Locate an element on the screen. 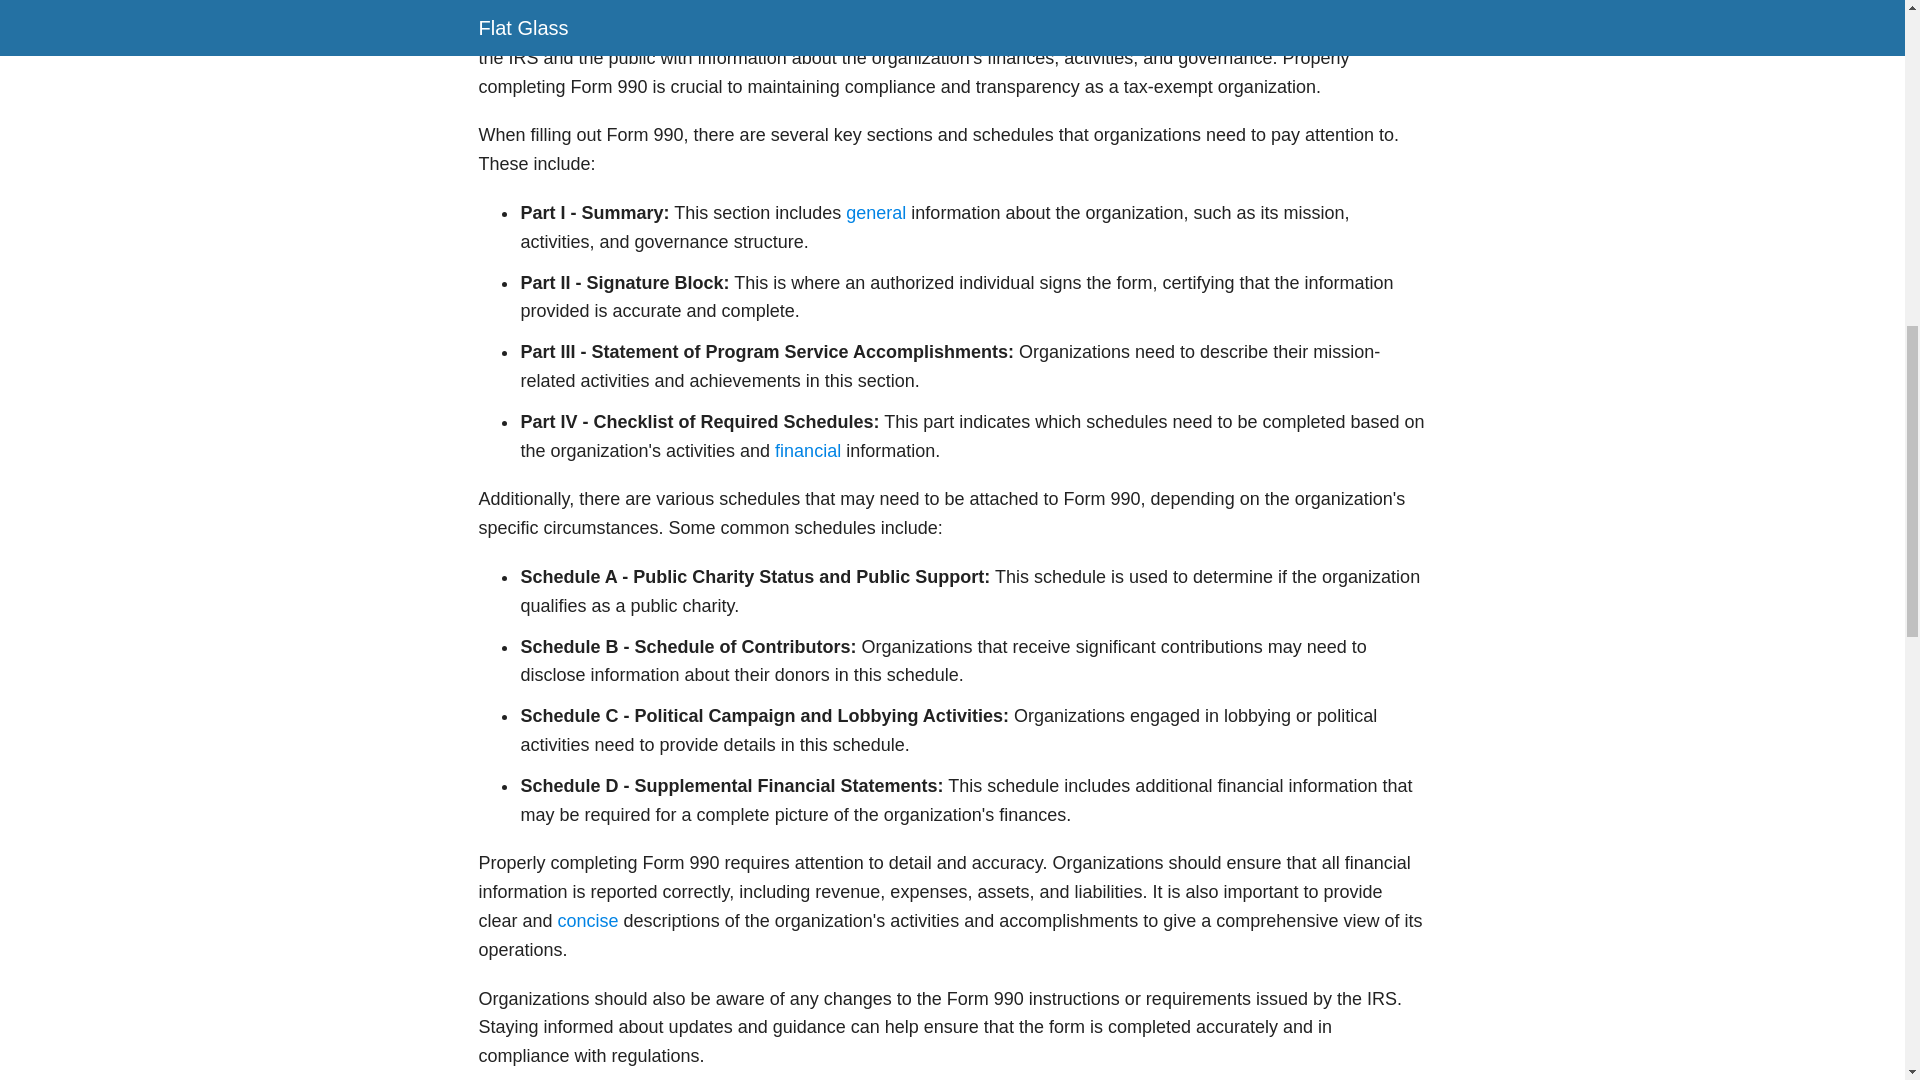 The height and width of the screenshot is (1080, 1920). financial is located at coordinates (808, 450).